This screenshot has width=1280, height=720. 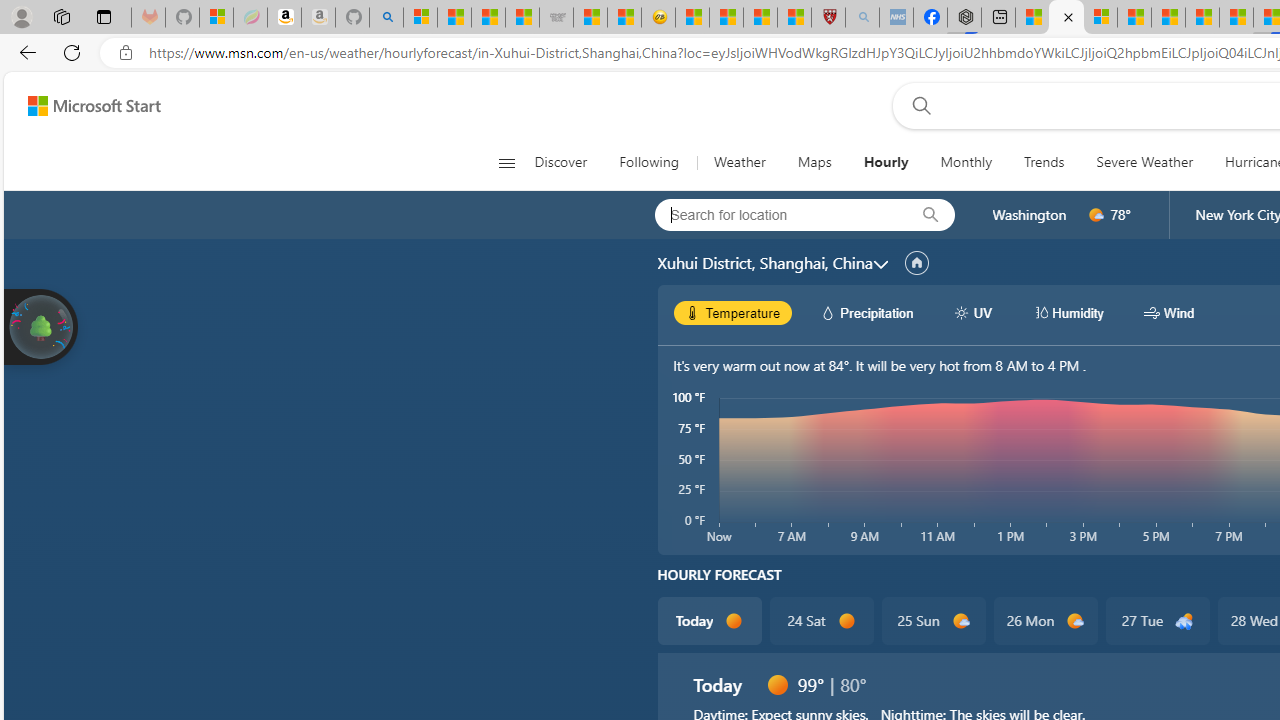 I want to click on 12 Popular Science Lies that Must be Corrected, so click(x=794, y=18).